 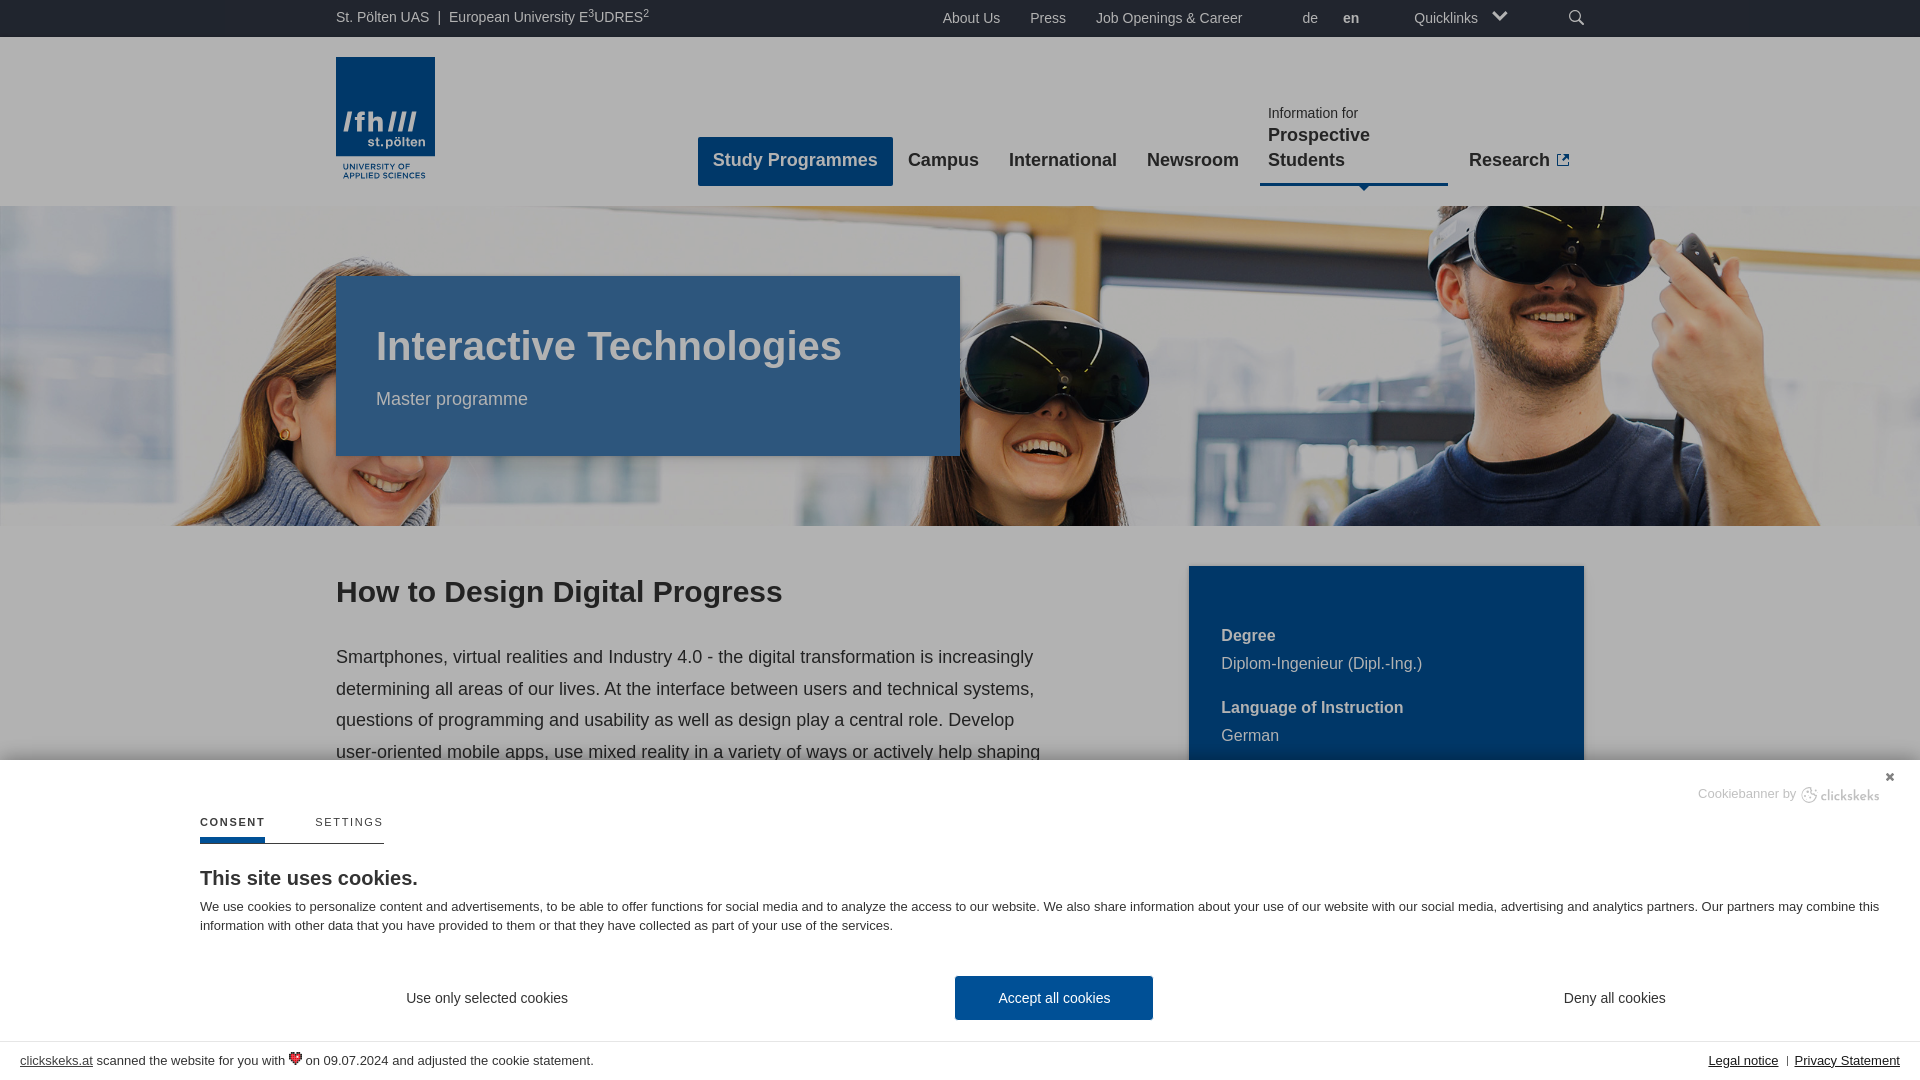 What do you see at coordinates (1890, 774) in the screenshot?
I see `Close` at bounding box center [1890, 774].